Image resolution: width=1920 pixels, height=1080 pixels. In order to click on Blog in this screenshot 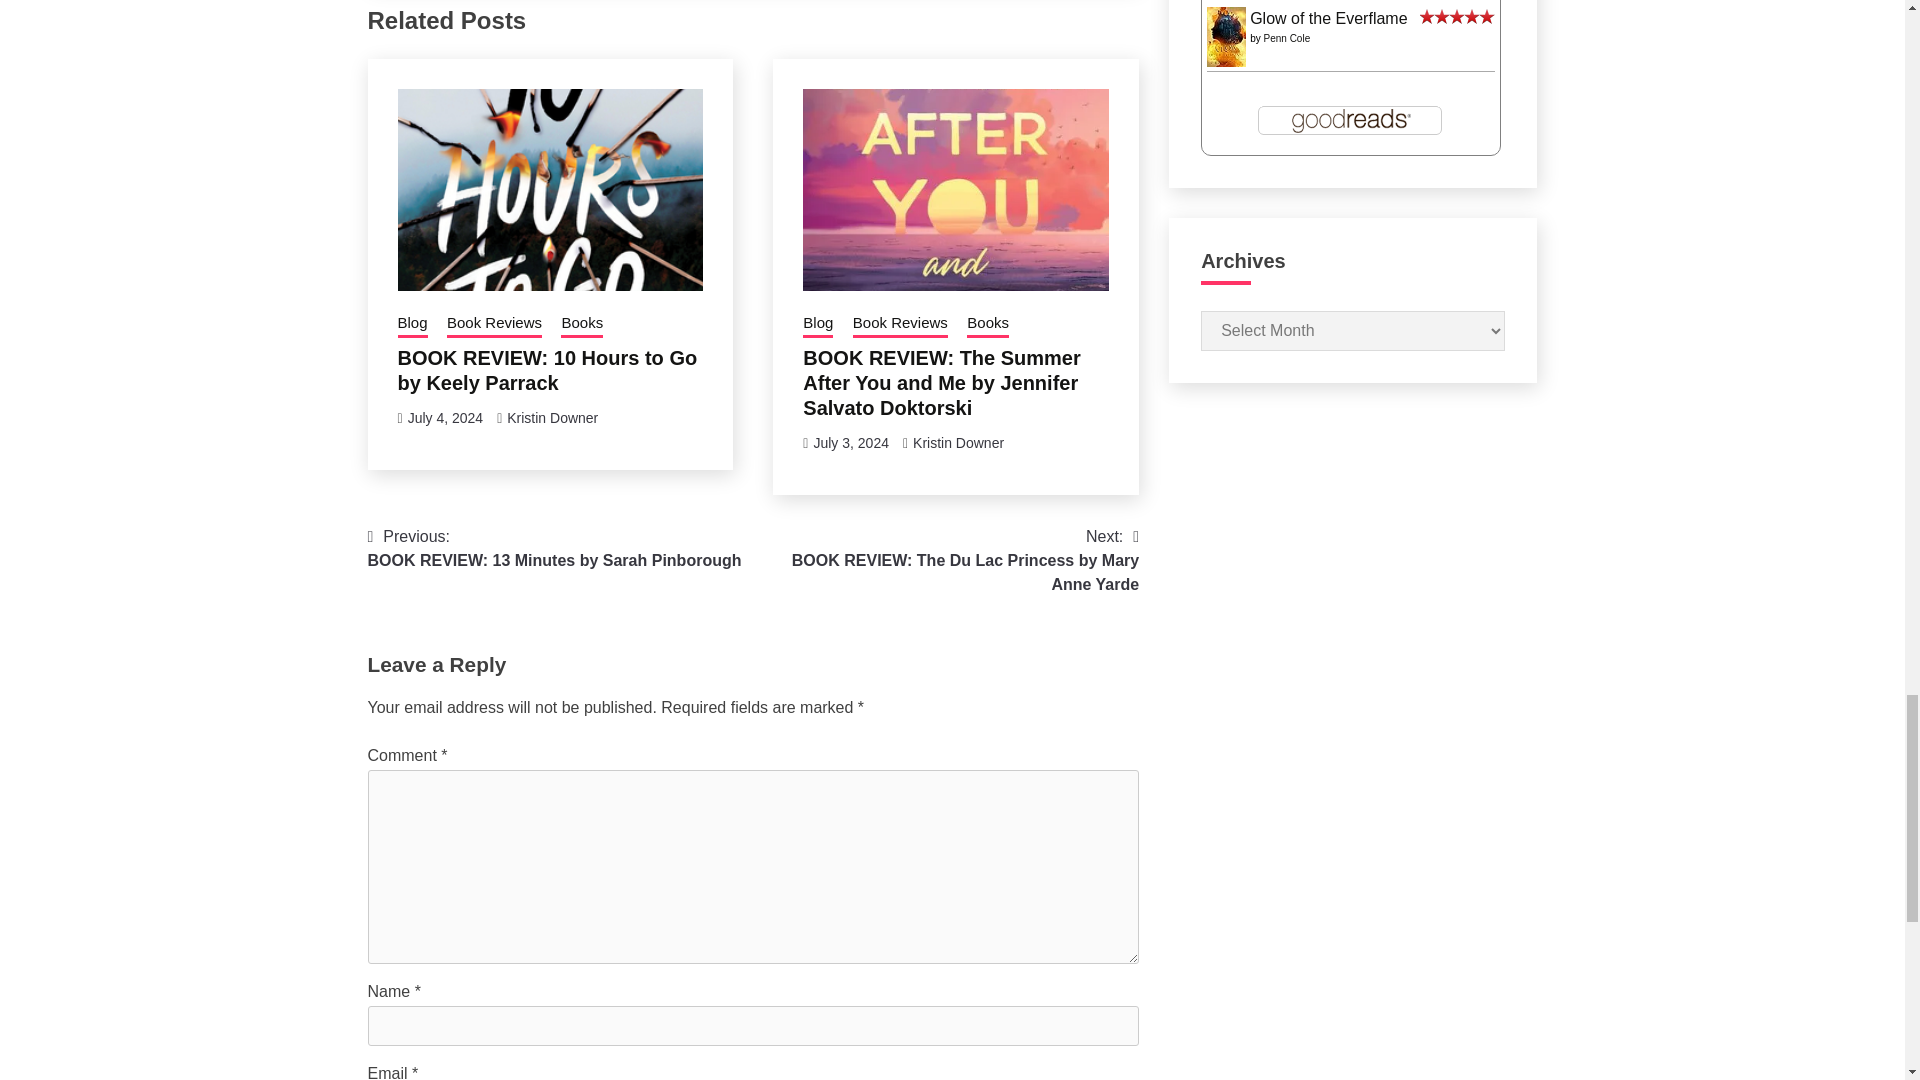, I will do `click(412, 325)`.